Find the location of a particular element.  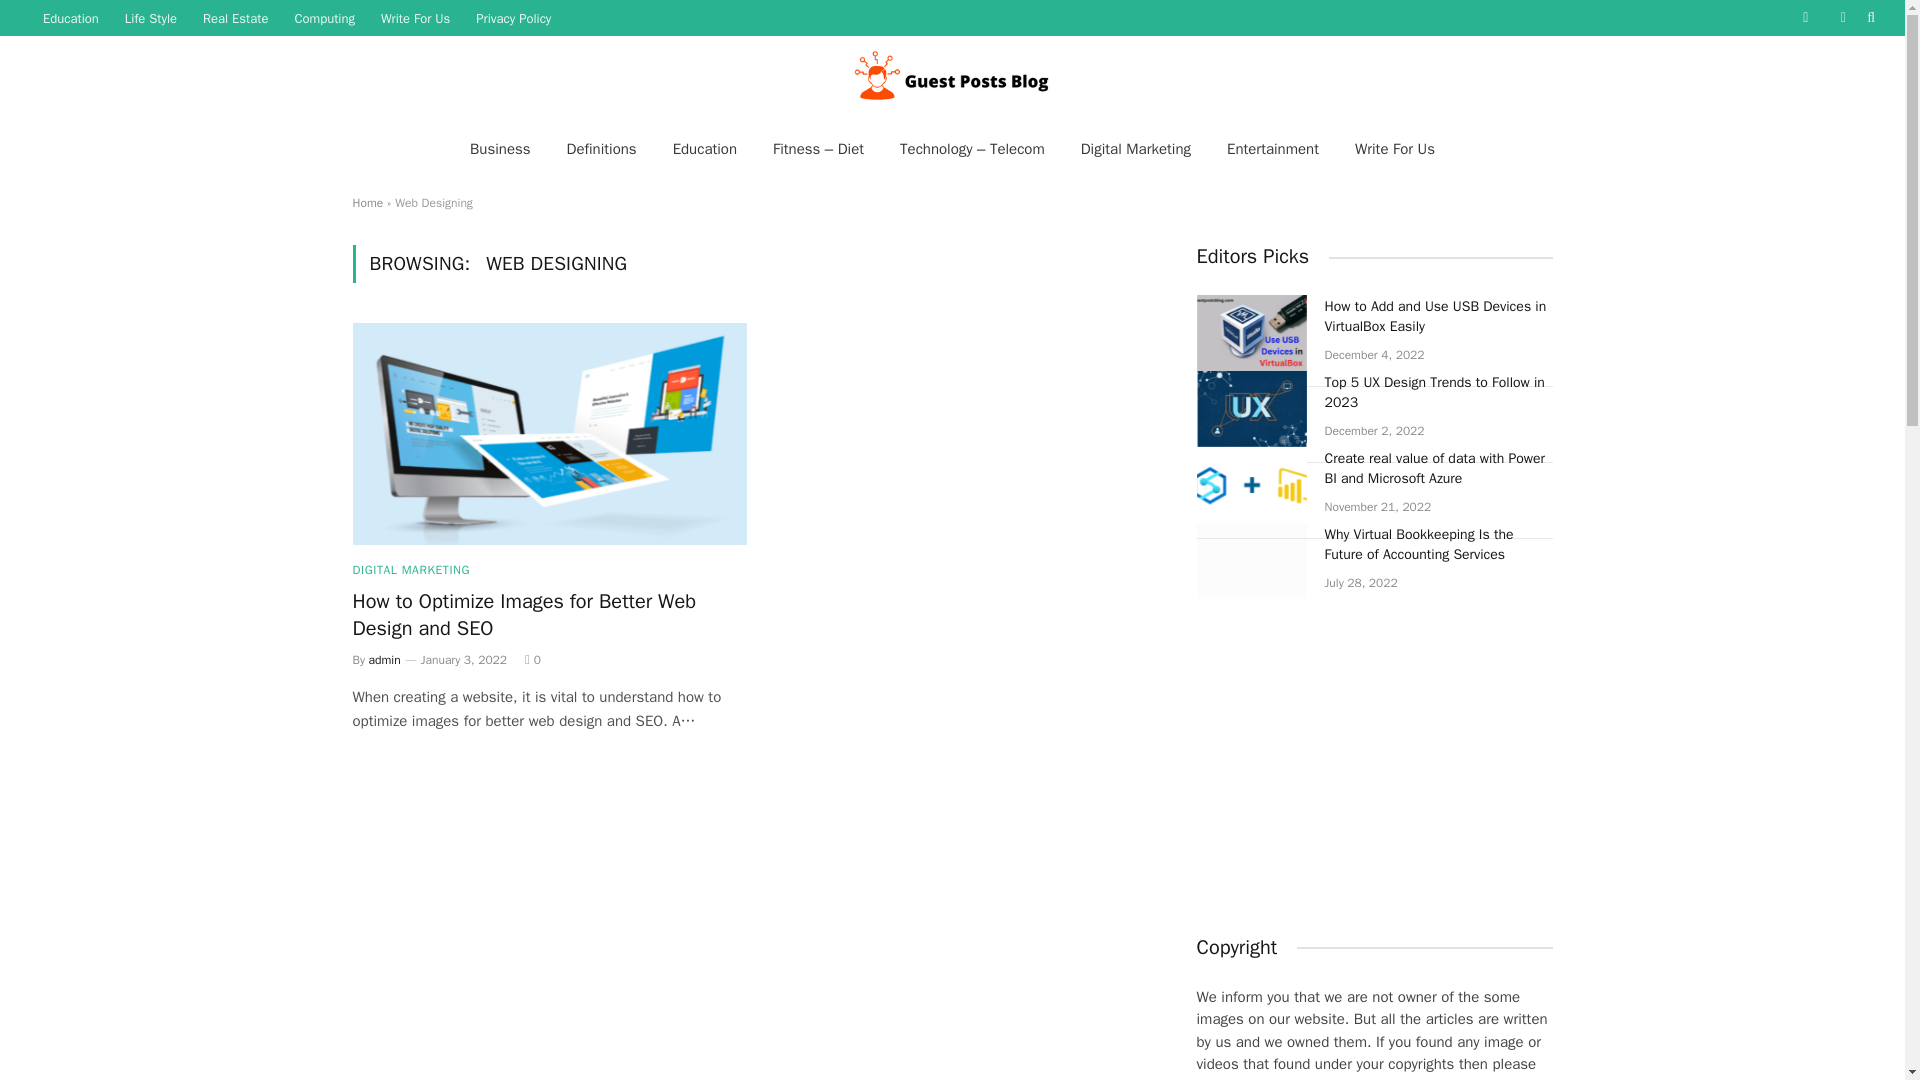

How to Optimize Images for Better Web Design and SEO is located at coordinates (548, 434).